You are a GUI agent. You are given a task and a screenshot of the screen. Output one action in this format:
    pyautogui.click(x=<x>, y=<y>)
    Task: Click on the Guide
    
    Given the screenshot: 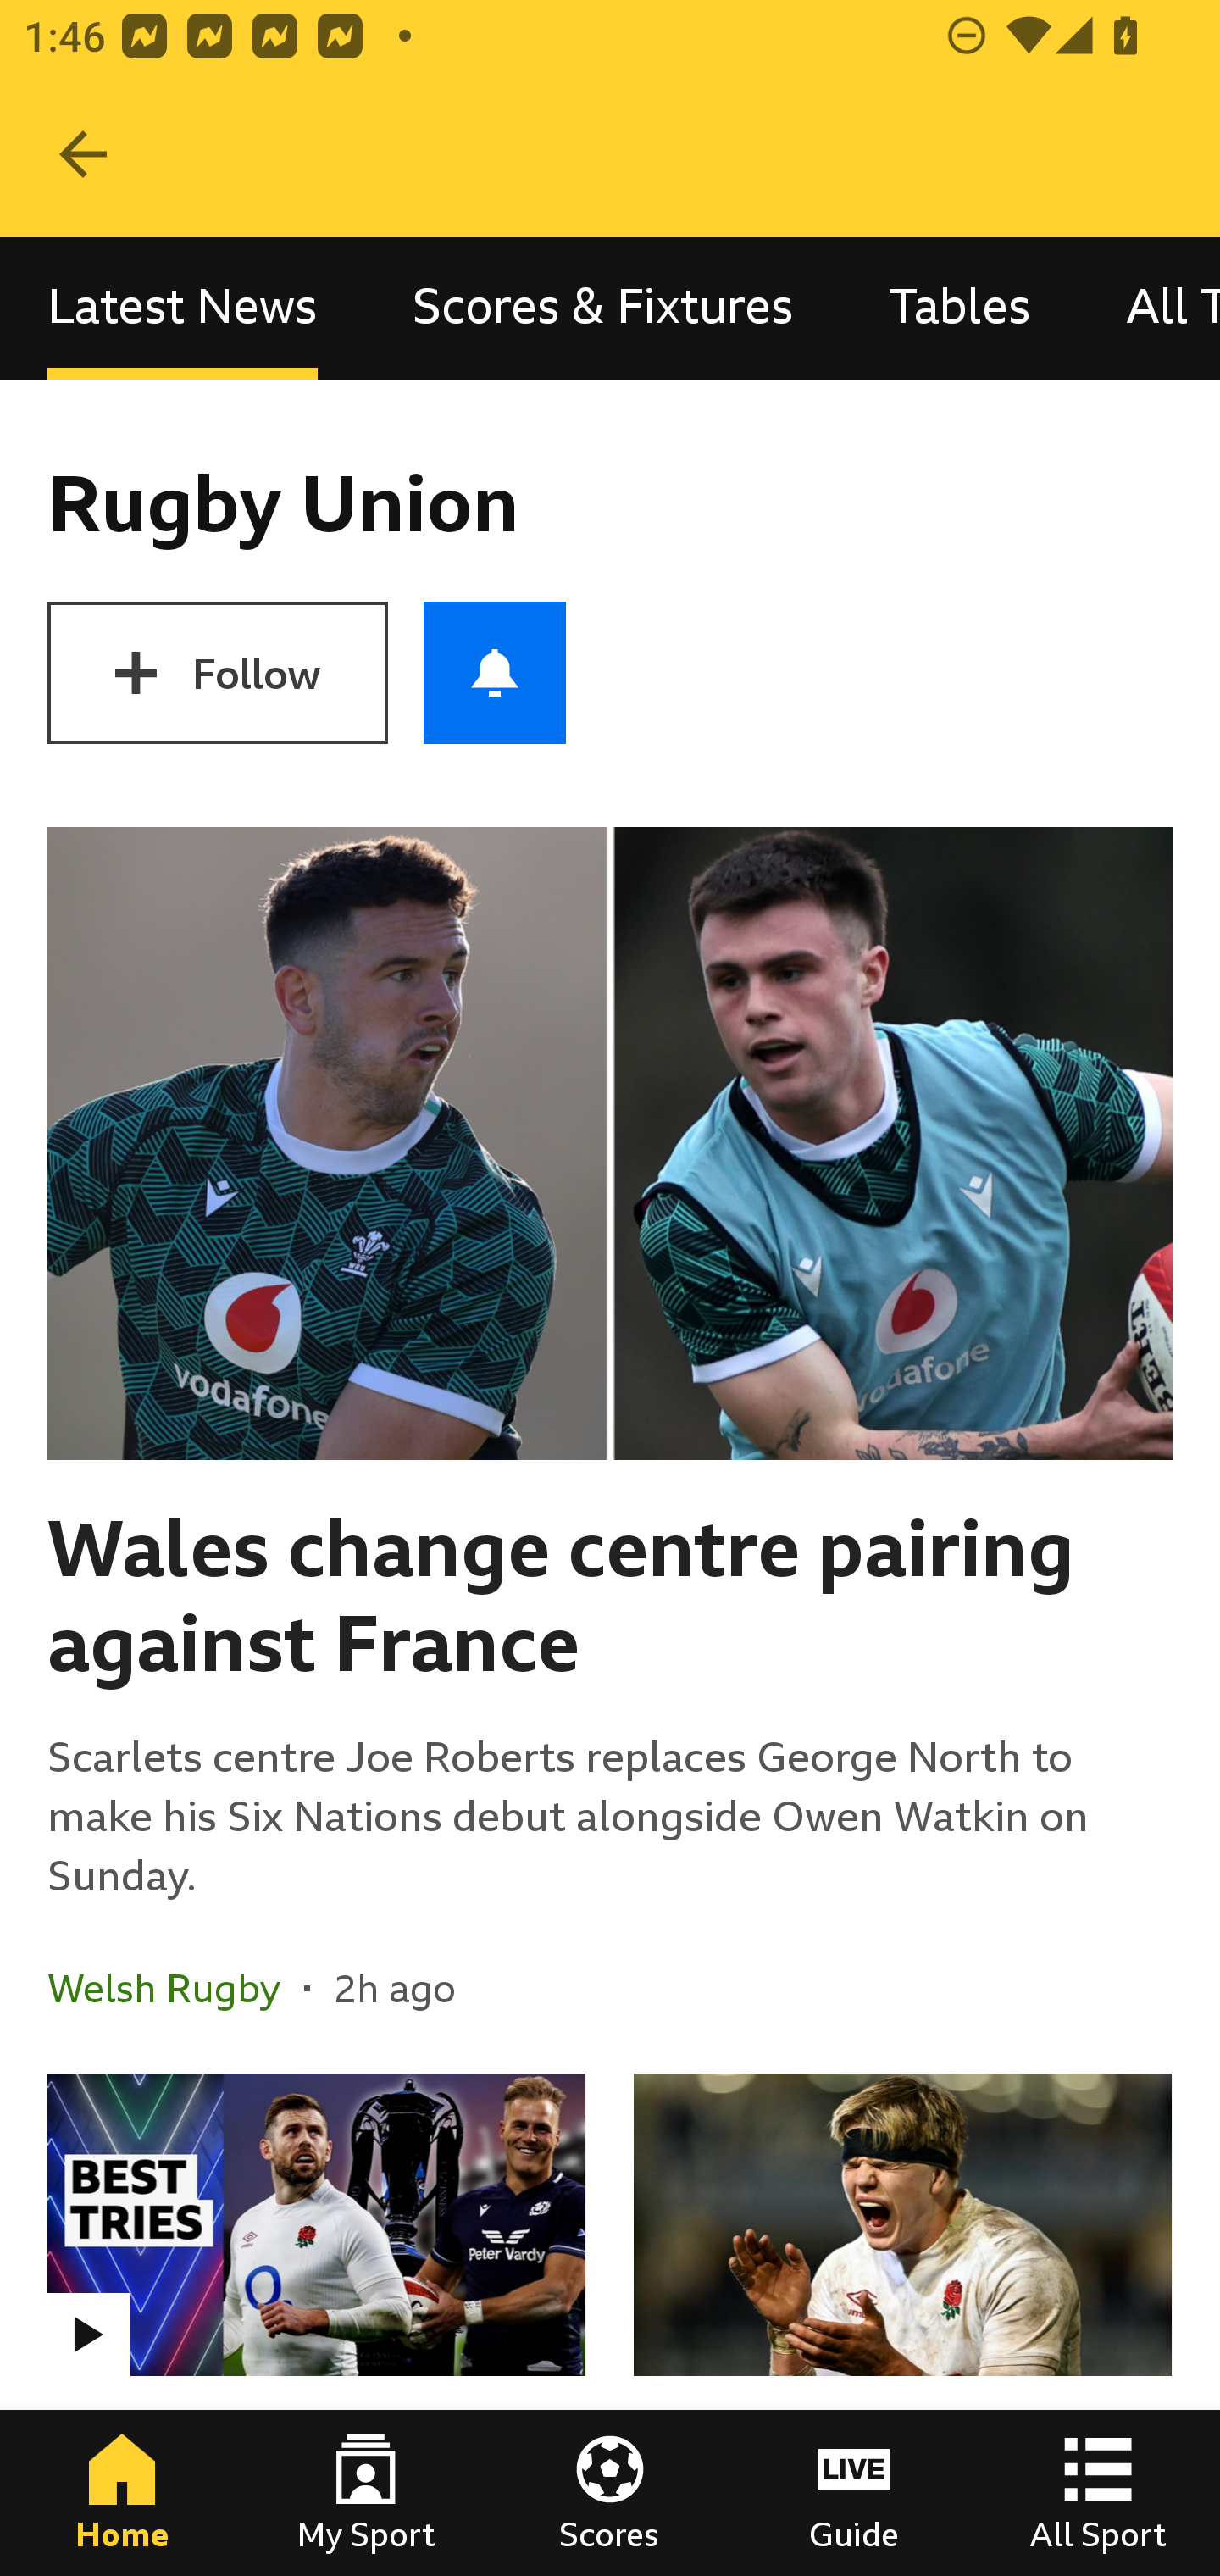 What is the action you would take?
    pyautogui.click(x=854, y=2493)
    